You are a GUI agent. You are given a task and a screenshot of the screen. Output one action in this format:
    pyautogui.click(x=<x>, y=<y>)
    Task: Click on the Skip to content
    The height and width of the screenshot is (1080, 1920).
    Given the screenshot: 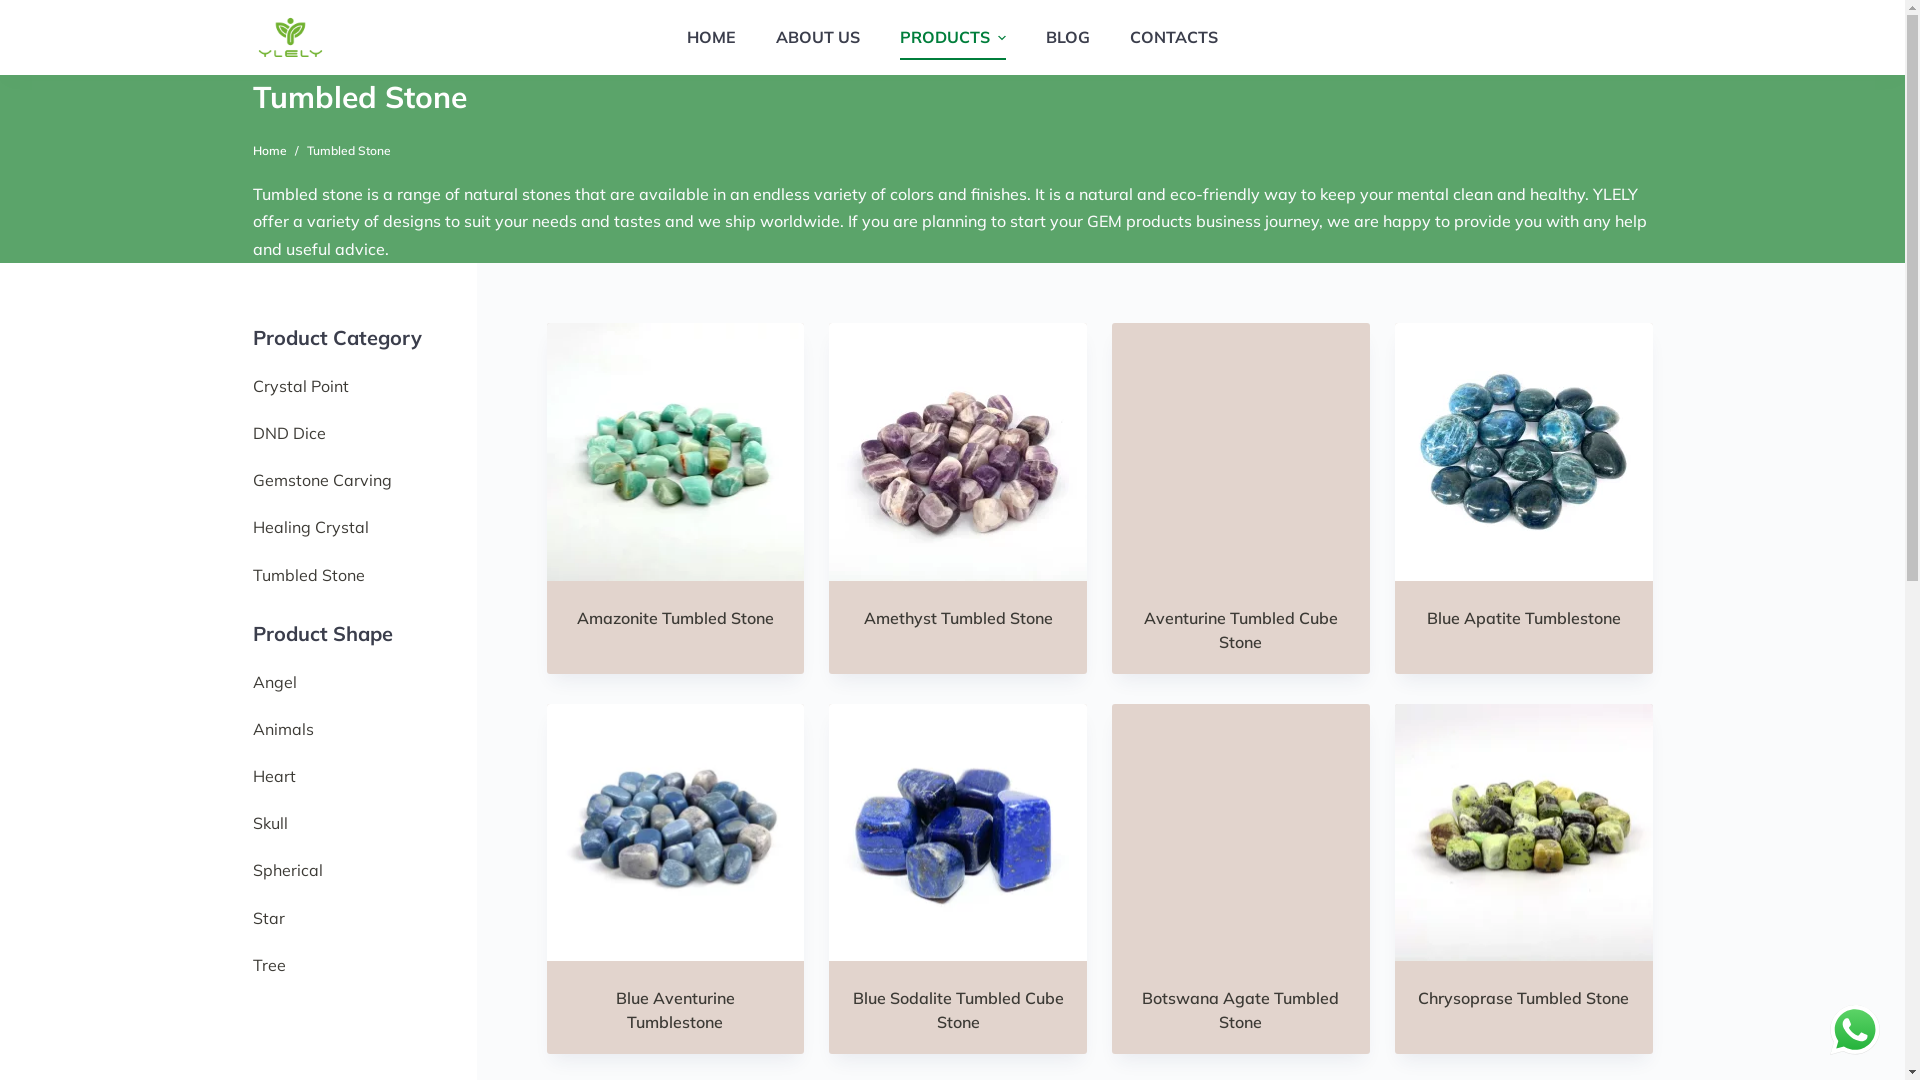 What is the action you would take?
    pyautogui.click(x=20, y=10)
    